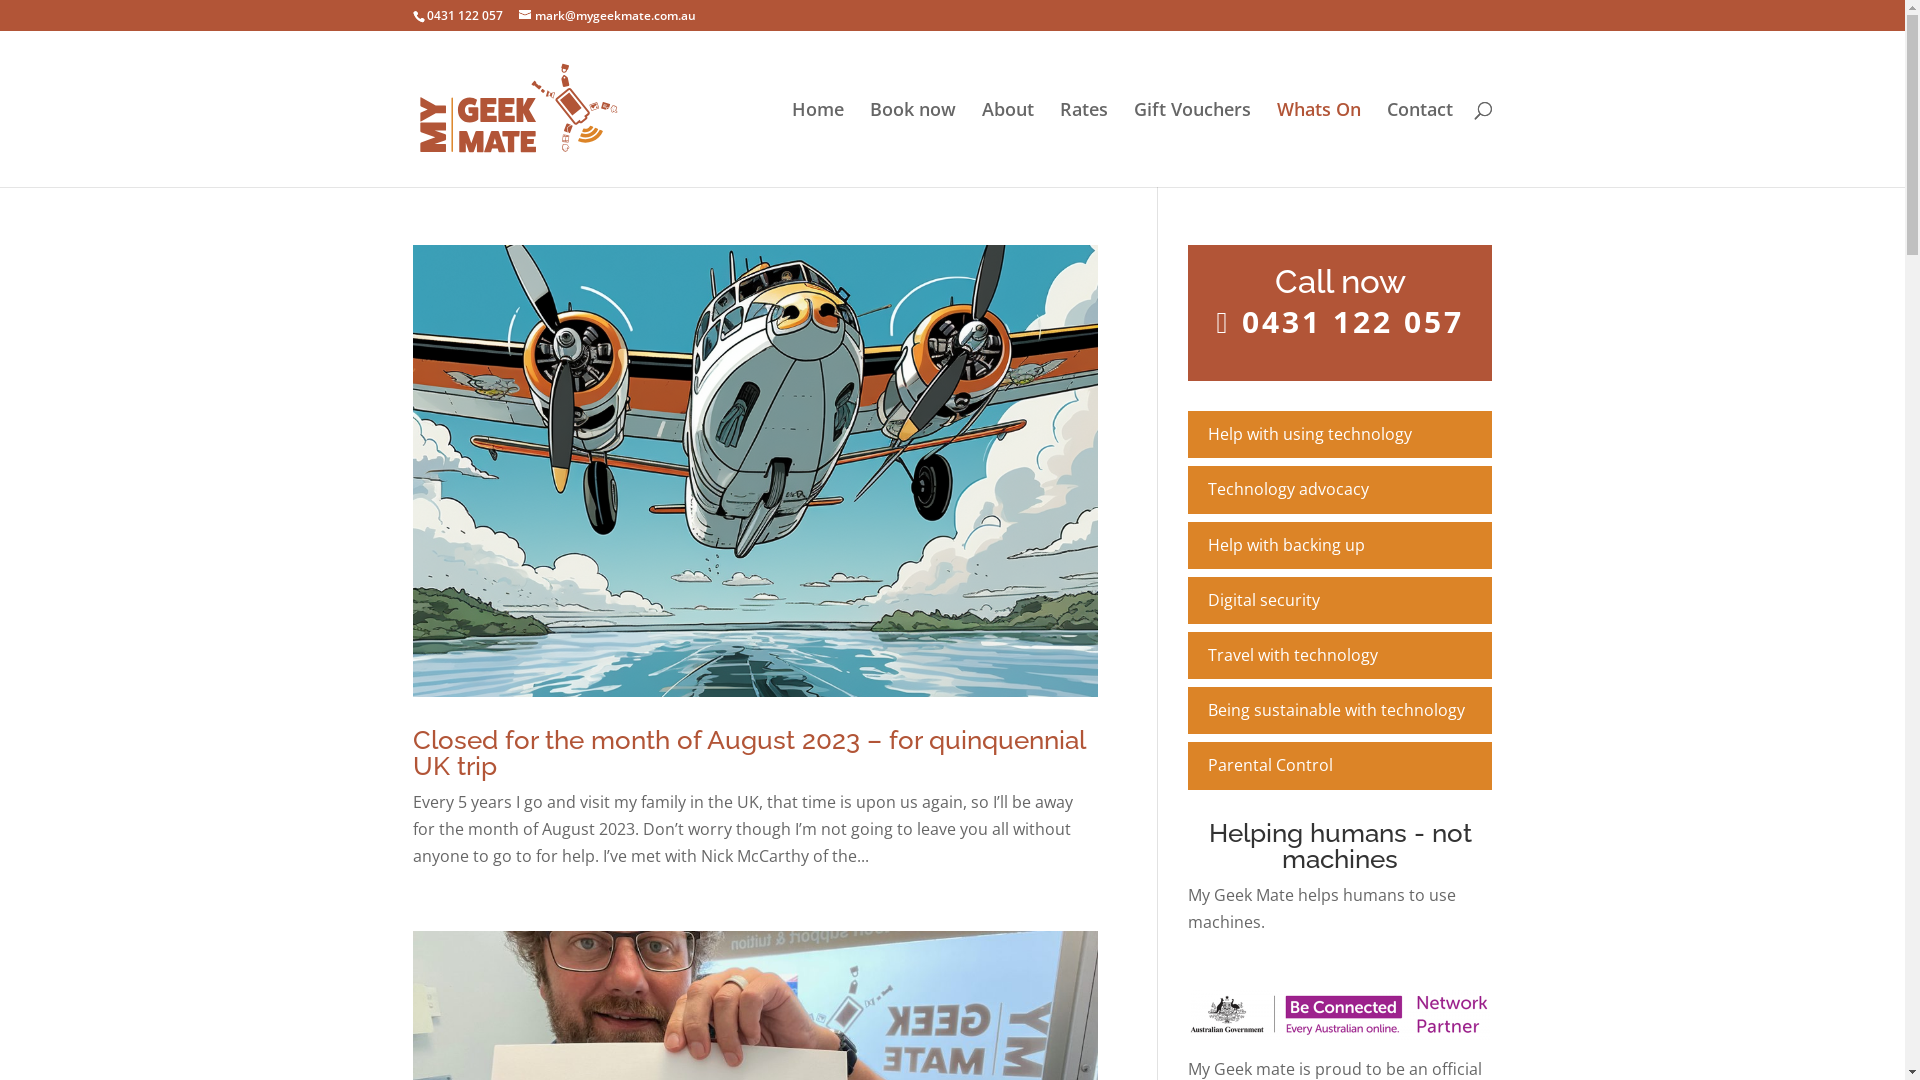  I want to click on mark@mygeekmate.com.au, so click(606, 16).